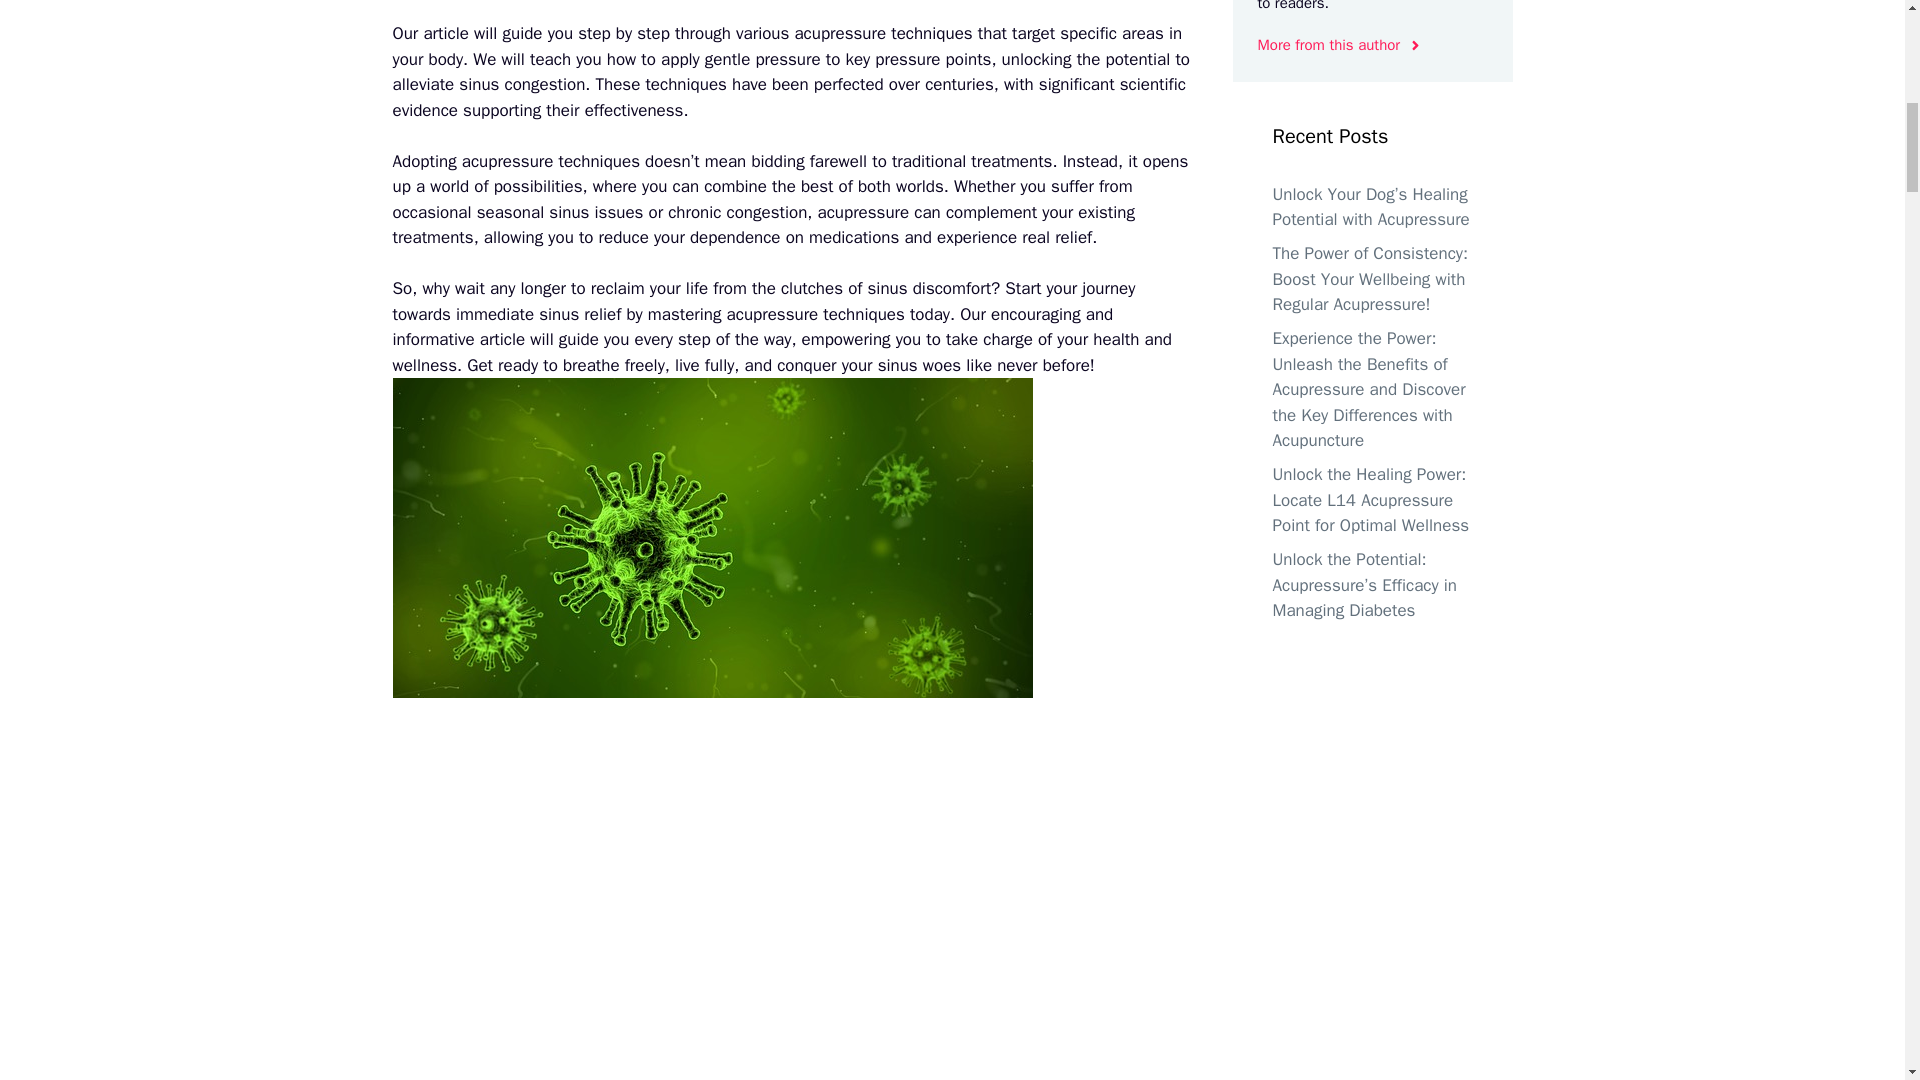 The image size is (1920, 1080). What do you see at coordinates (1340, 45) in the screenshot?
I see `More from this author` at bounding box center [1340, 45].